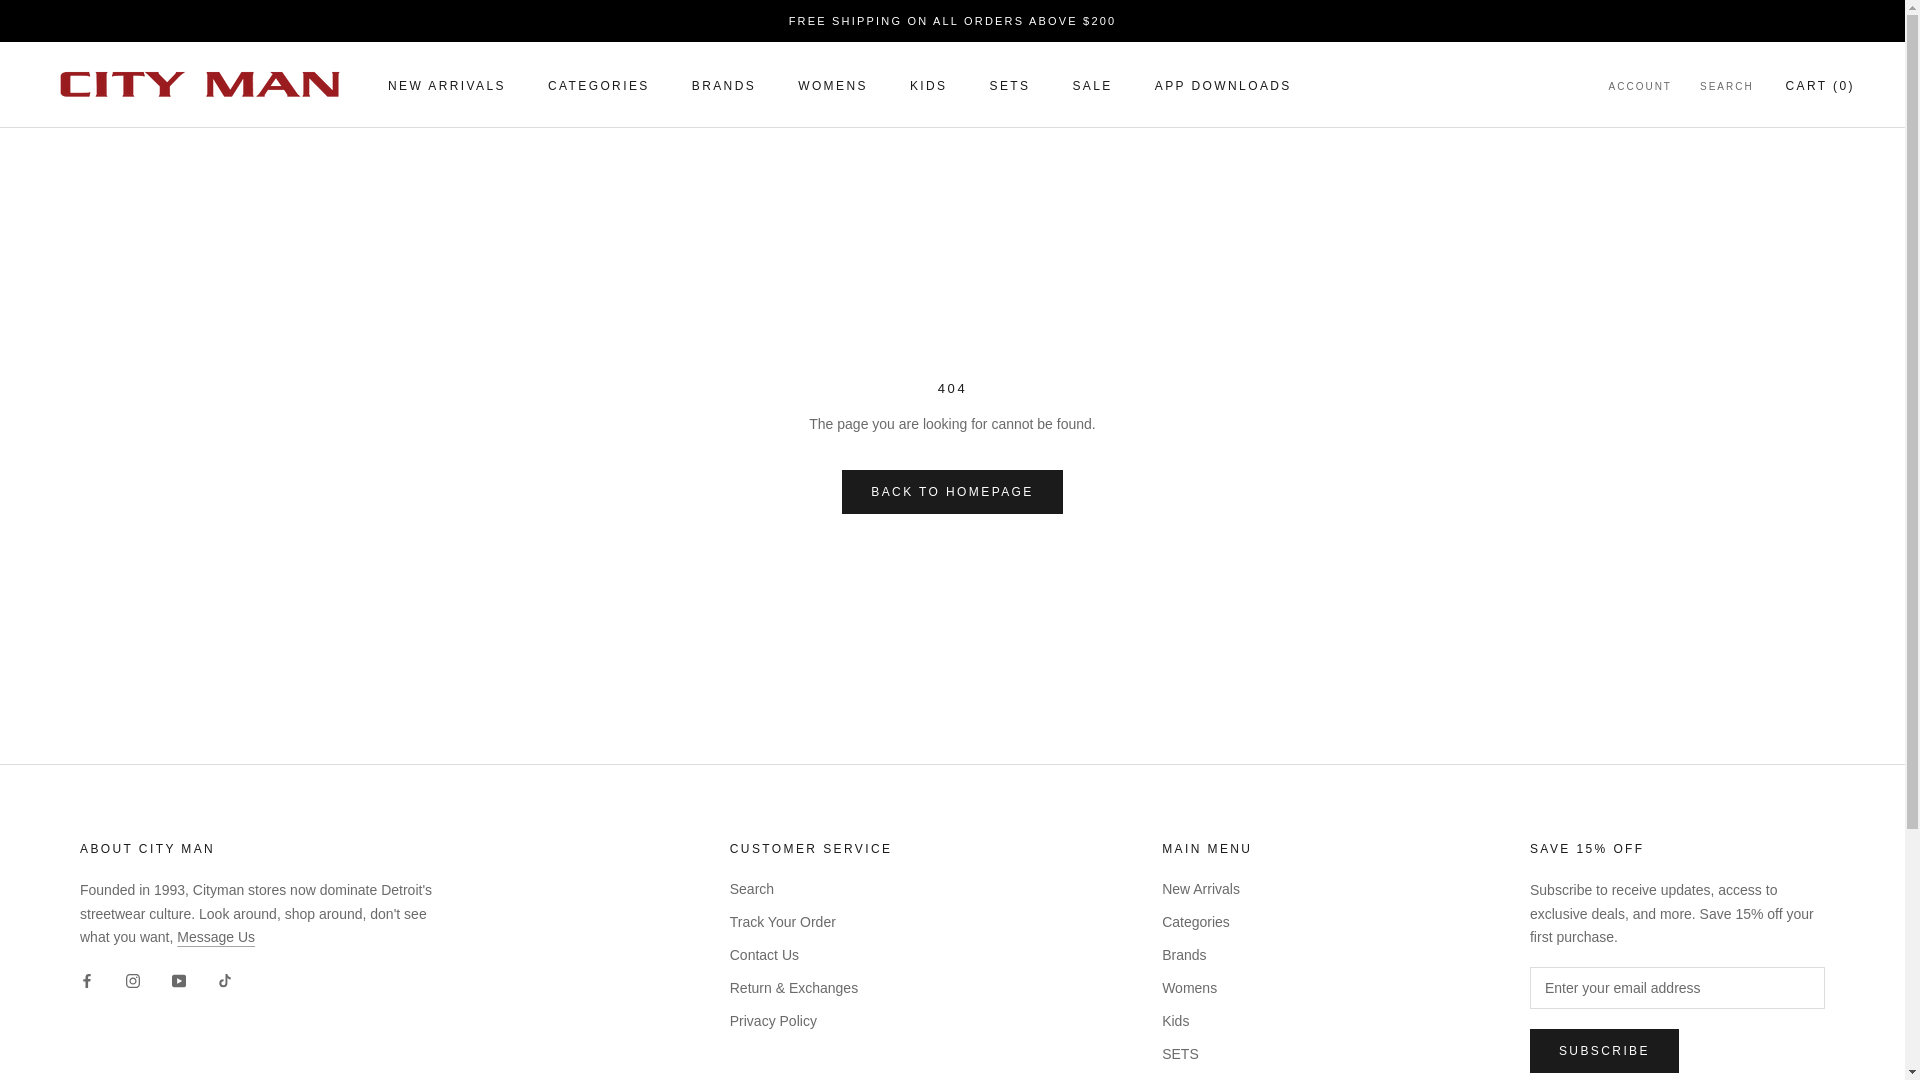 The height and width of the screenshot is (1080, 1920). I want to click on Contact Us, so click(216, 936).